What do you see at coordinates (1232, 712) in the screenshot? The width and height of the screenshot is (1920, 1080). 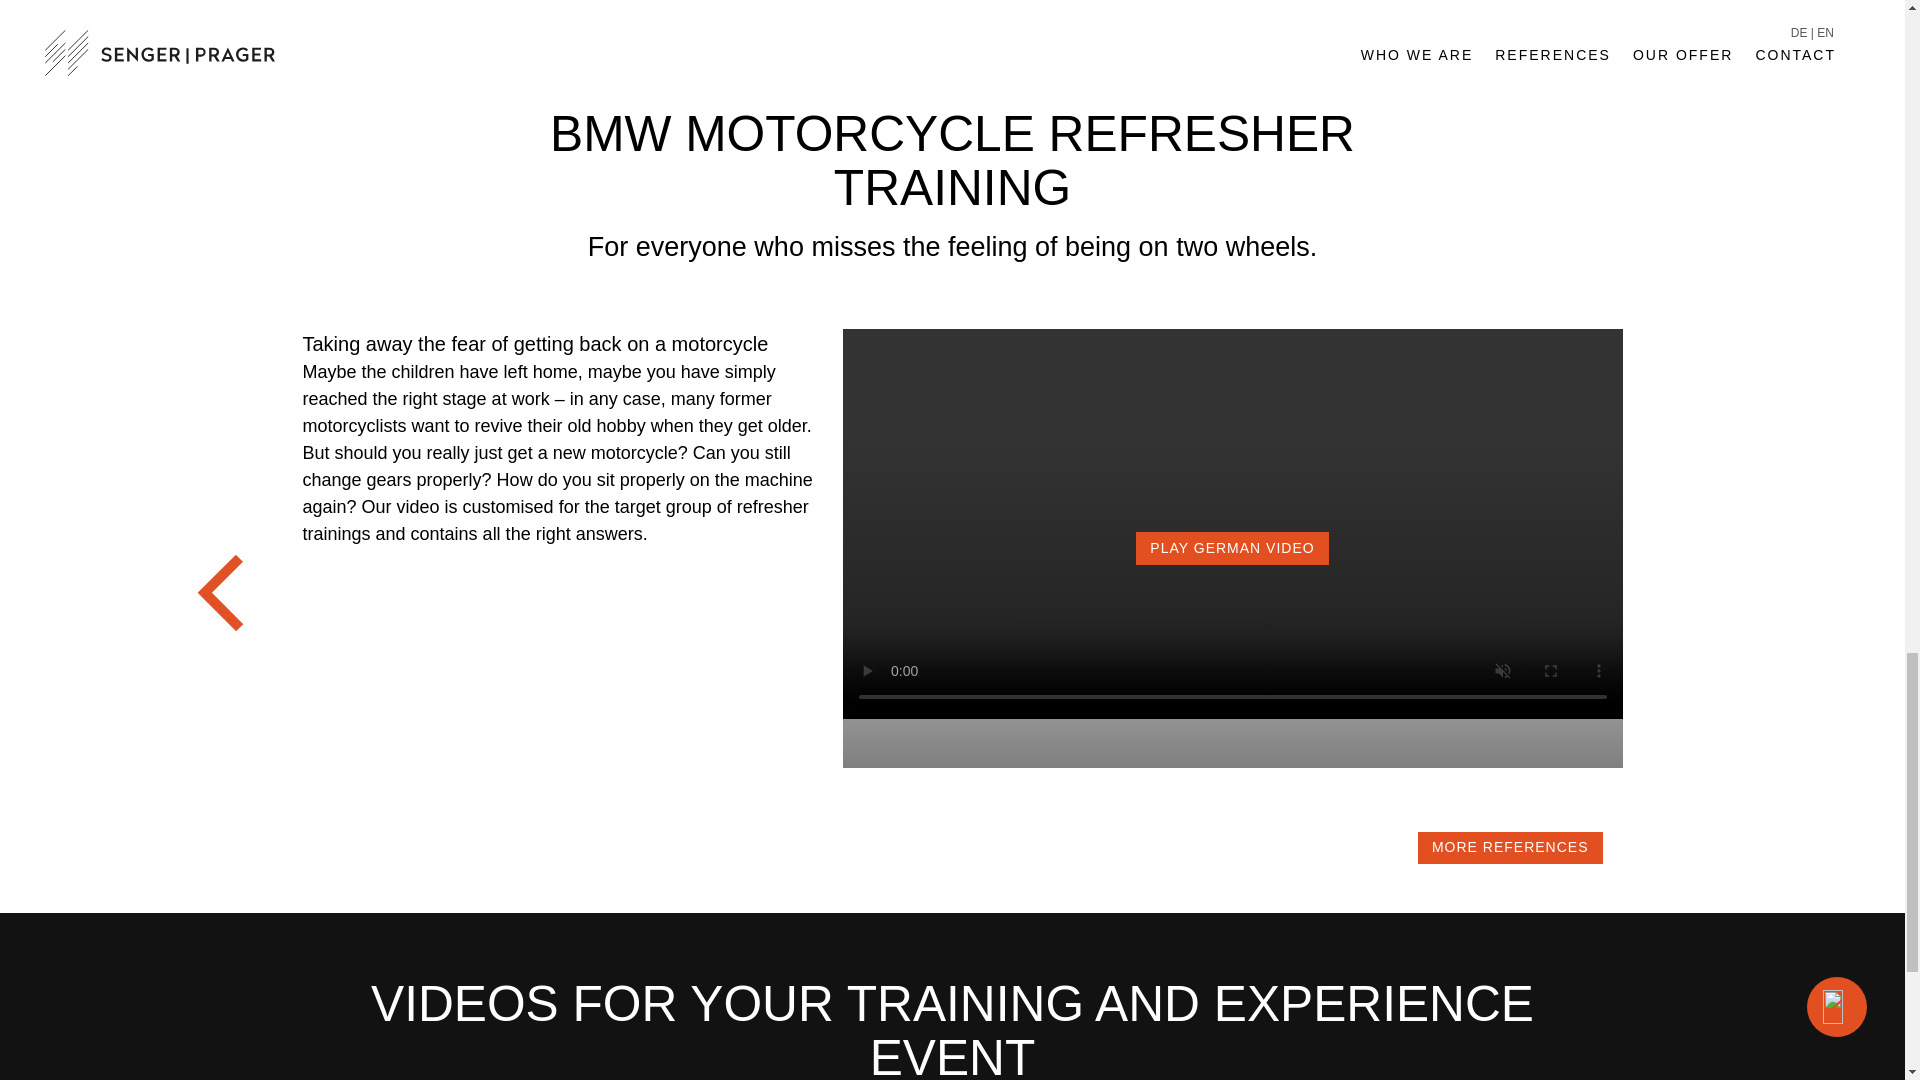 I see `PLAY GERMAN VIDEO` at bounding box center [1232, 712].